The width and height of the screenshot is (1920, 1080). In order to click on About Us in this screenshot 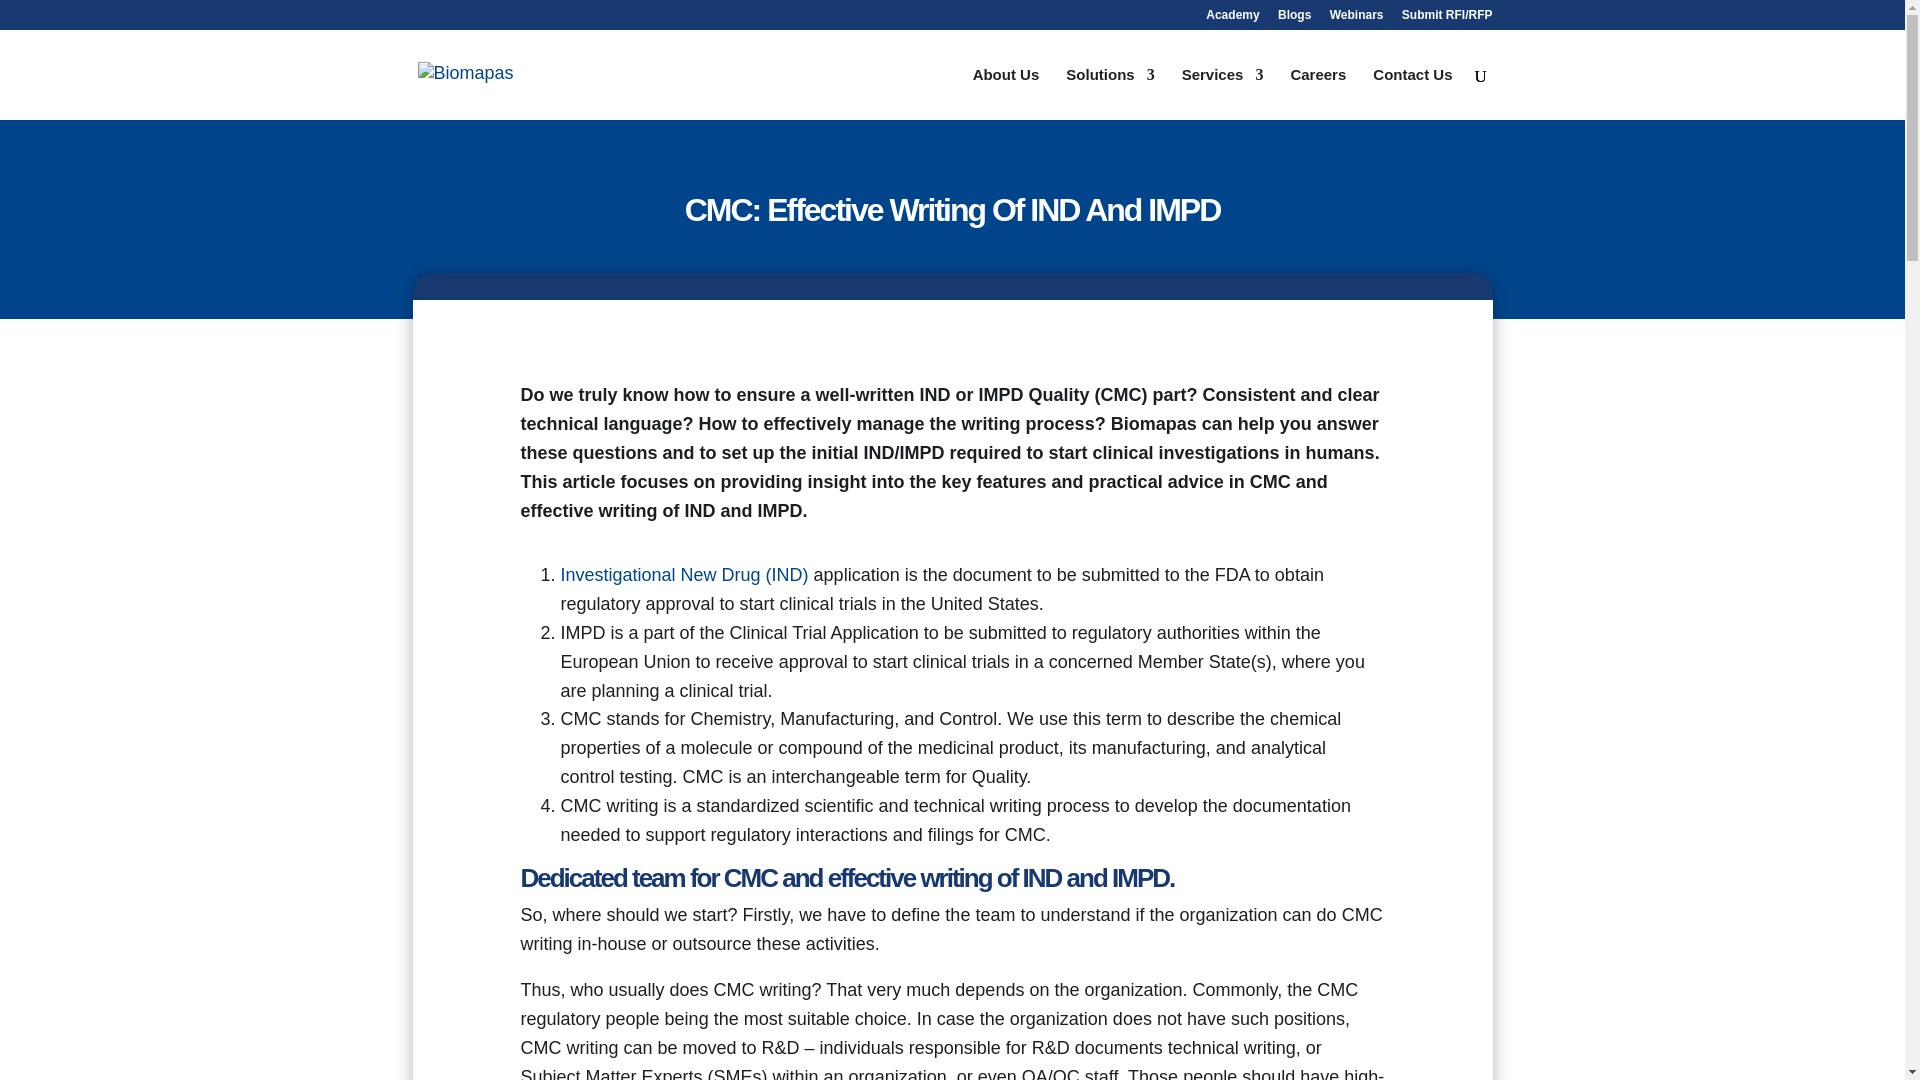, I will do `click(1006, 94)`.